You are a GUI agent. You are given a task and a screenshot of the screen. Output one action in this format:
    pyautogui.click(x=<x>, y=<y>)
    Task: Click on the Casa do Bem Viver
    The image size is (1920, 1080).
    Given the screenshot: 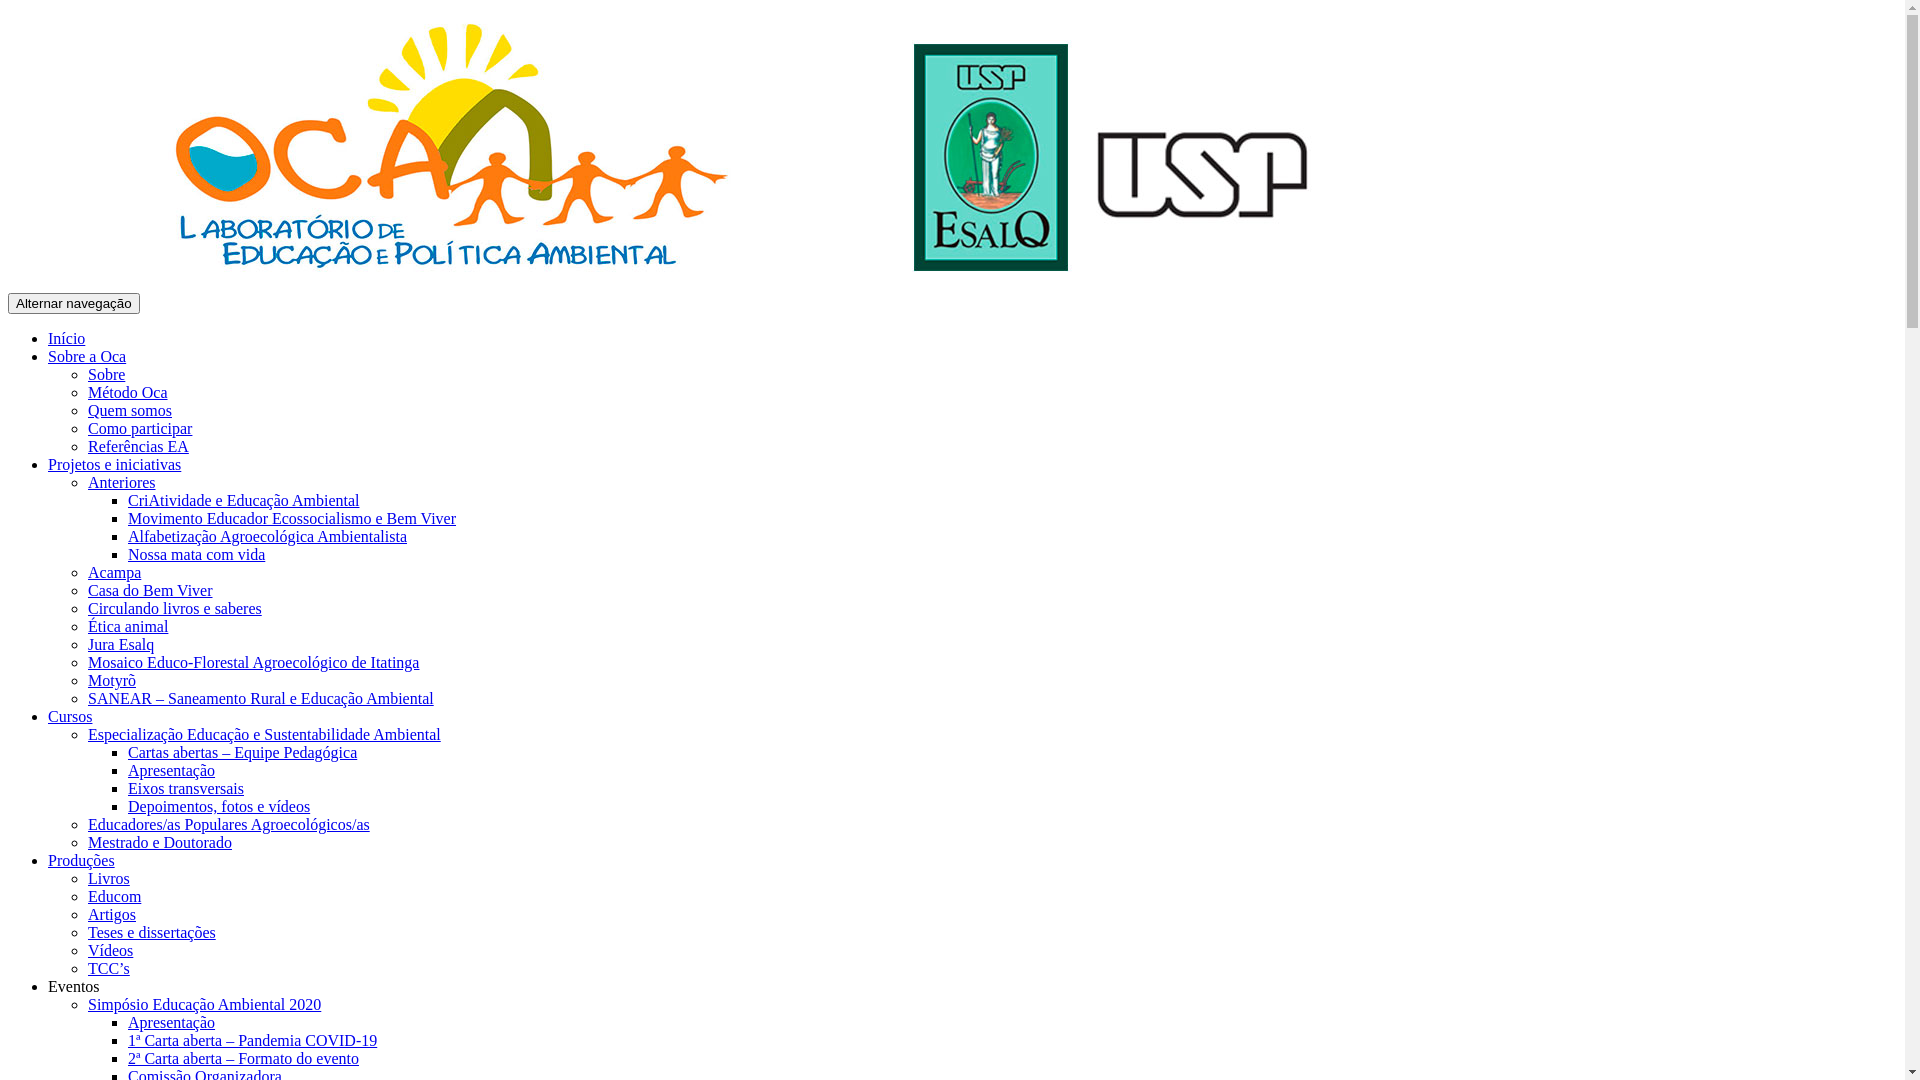 What is the action you would take?
    pyautogui.click(x=150, y=590)
    